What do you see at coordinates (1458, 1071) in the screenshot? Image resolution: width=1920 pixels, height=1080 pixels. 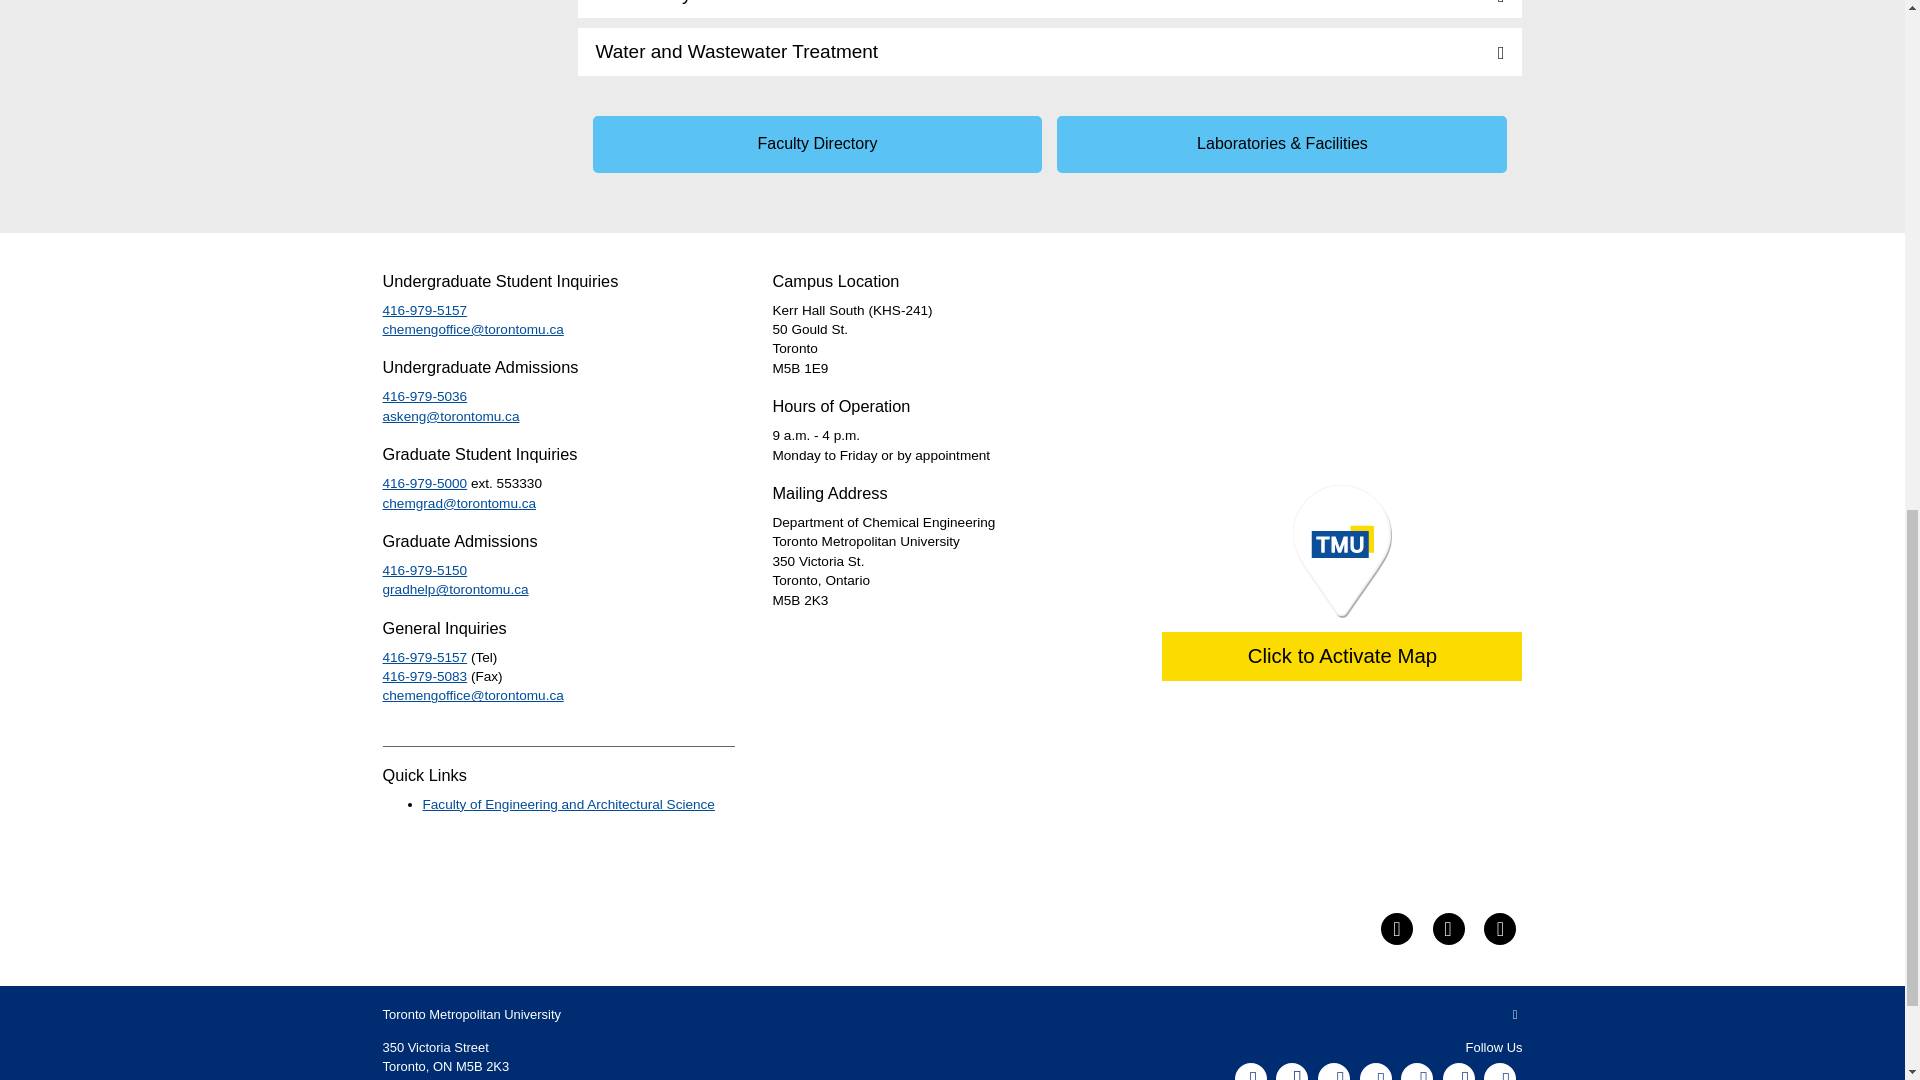 I see `Tiktok` at bounding box center [1458, 1071].